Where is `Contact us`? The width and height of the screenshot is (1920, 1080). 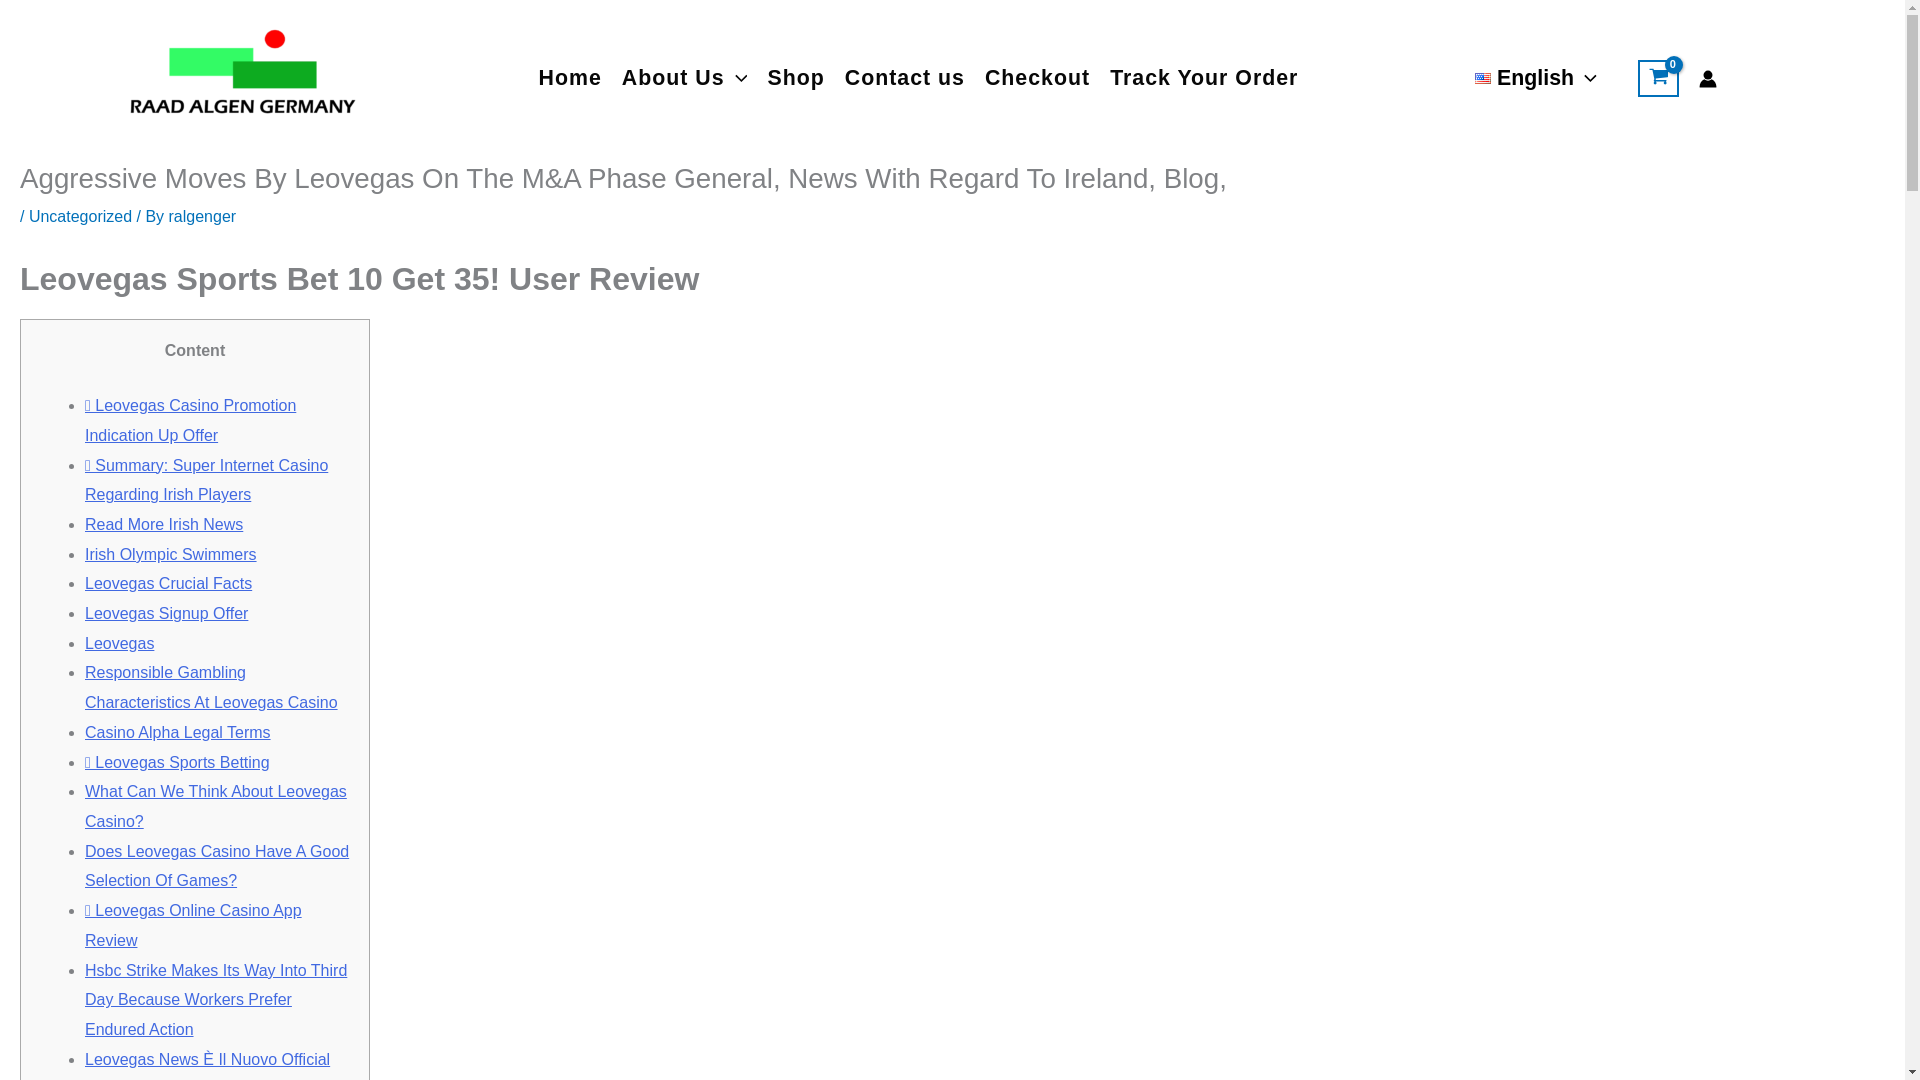 Contact us is located at coordinates (905, 78).